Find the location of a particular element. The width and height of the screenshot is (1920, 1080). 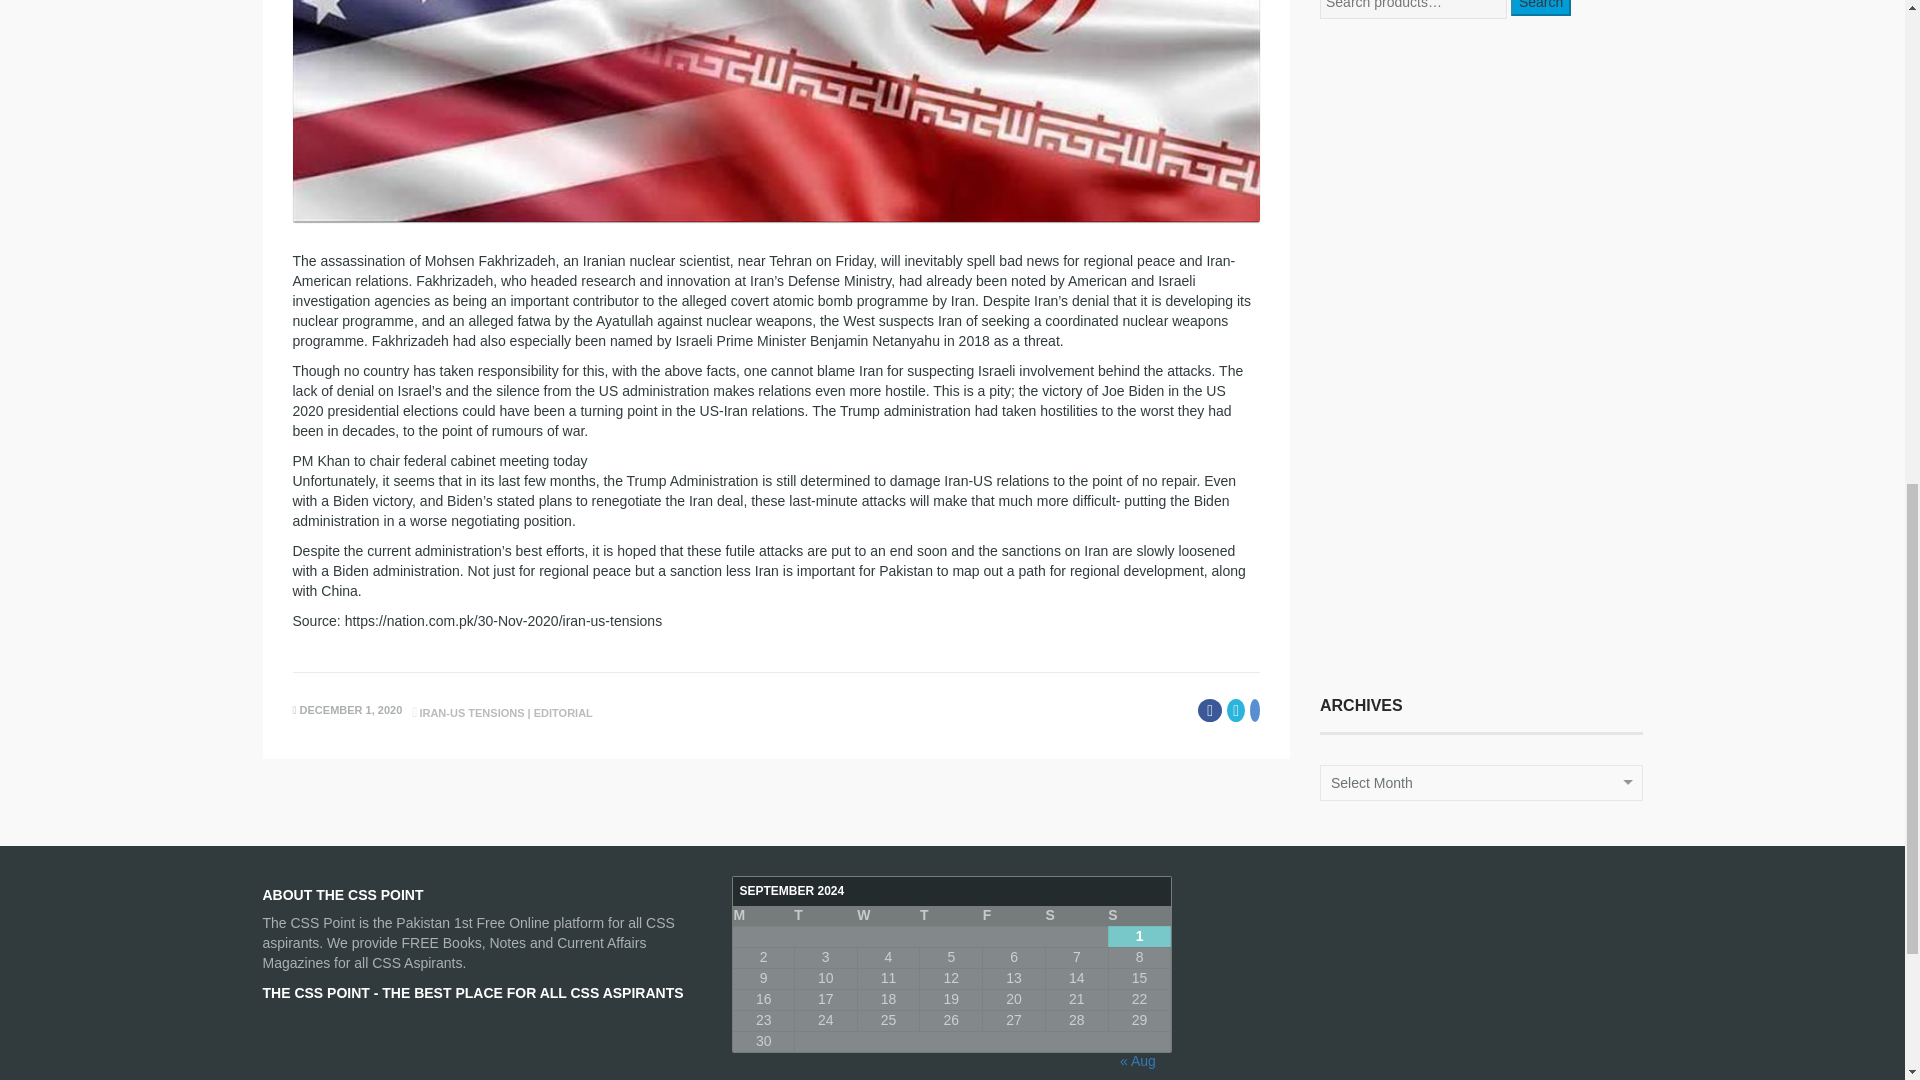

Wednesday is located at coordinates (888, 916).